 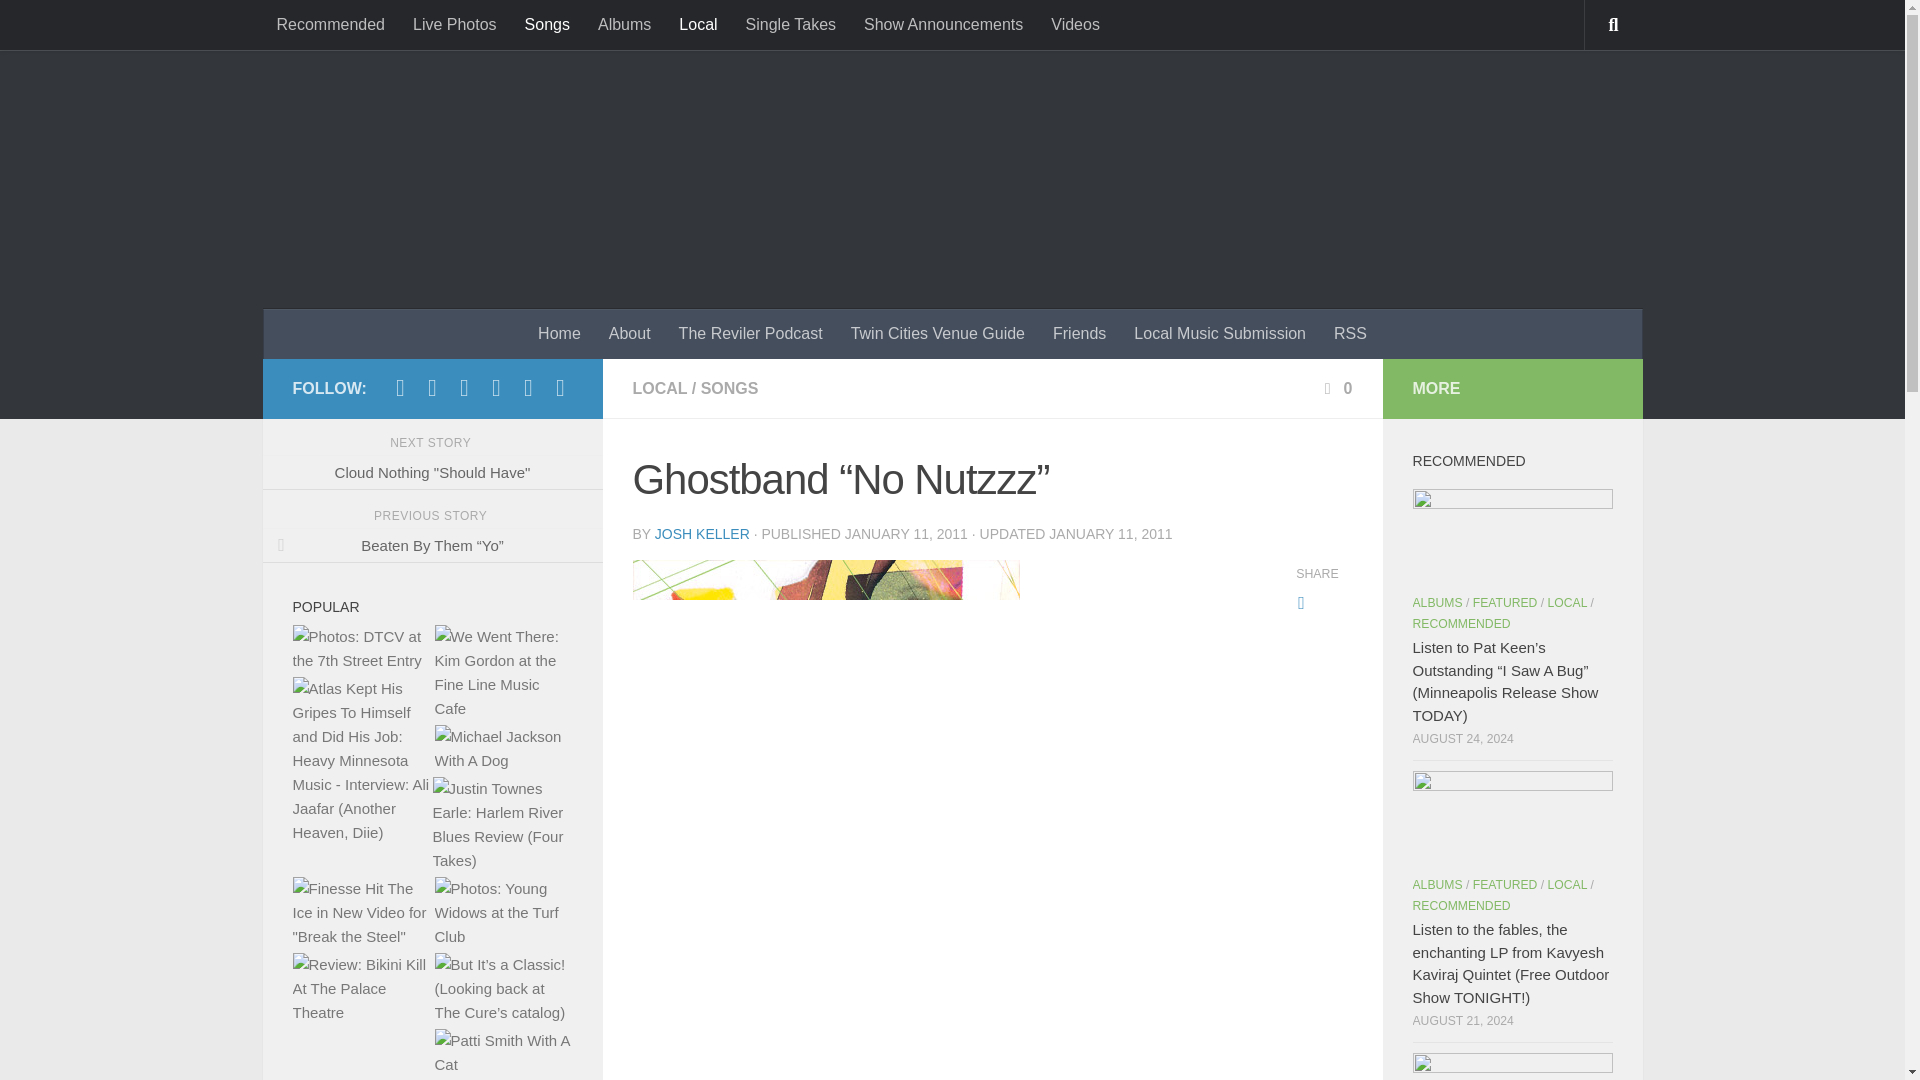 I want to click on Posts by josh keller, so click(x=702, y=534).